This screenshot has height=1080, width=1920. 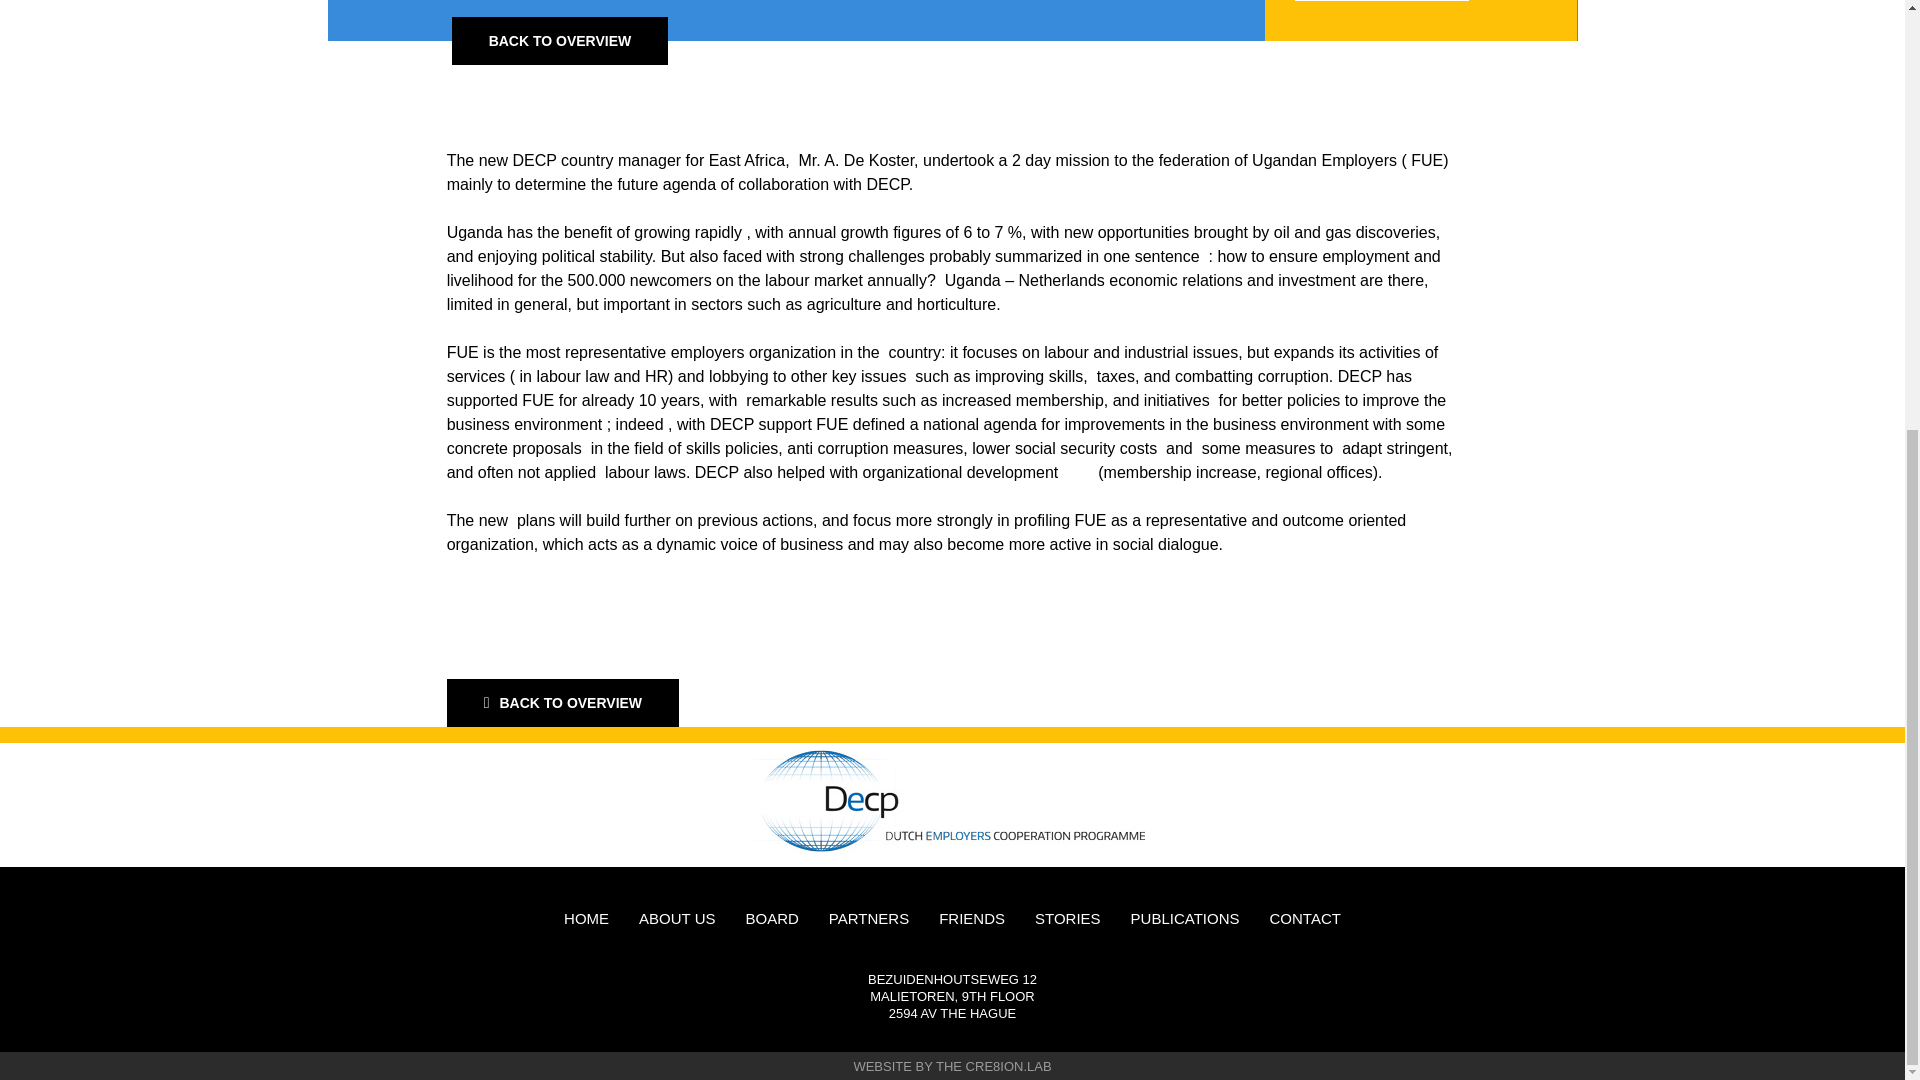 I want to click on ABOUT US, so click(x=676, y=918).